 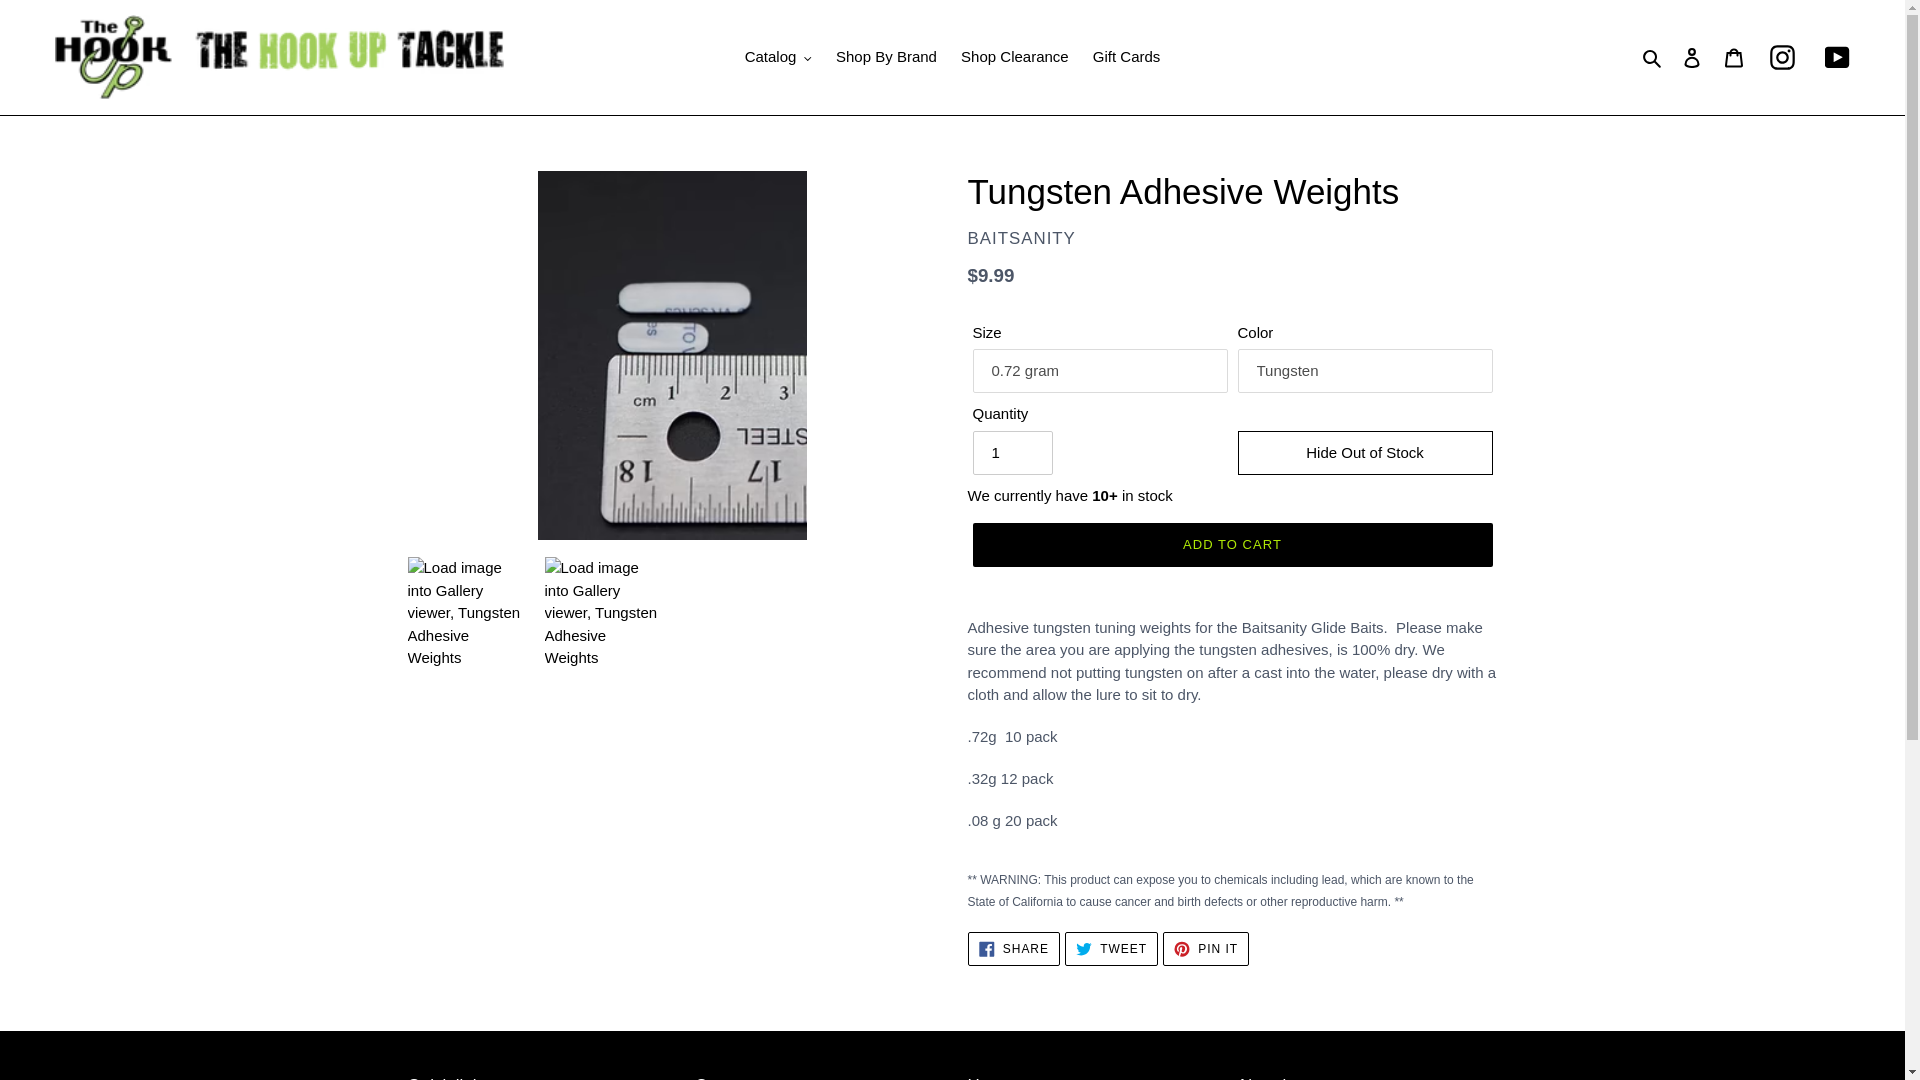 What do you see at coordinates (886, 58) in the screenshot?
I see `Shop By Brand` at bounding box center [886, 58].